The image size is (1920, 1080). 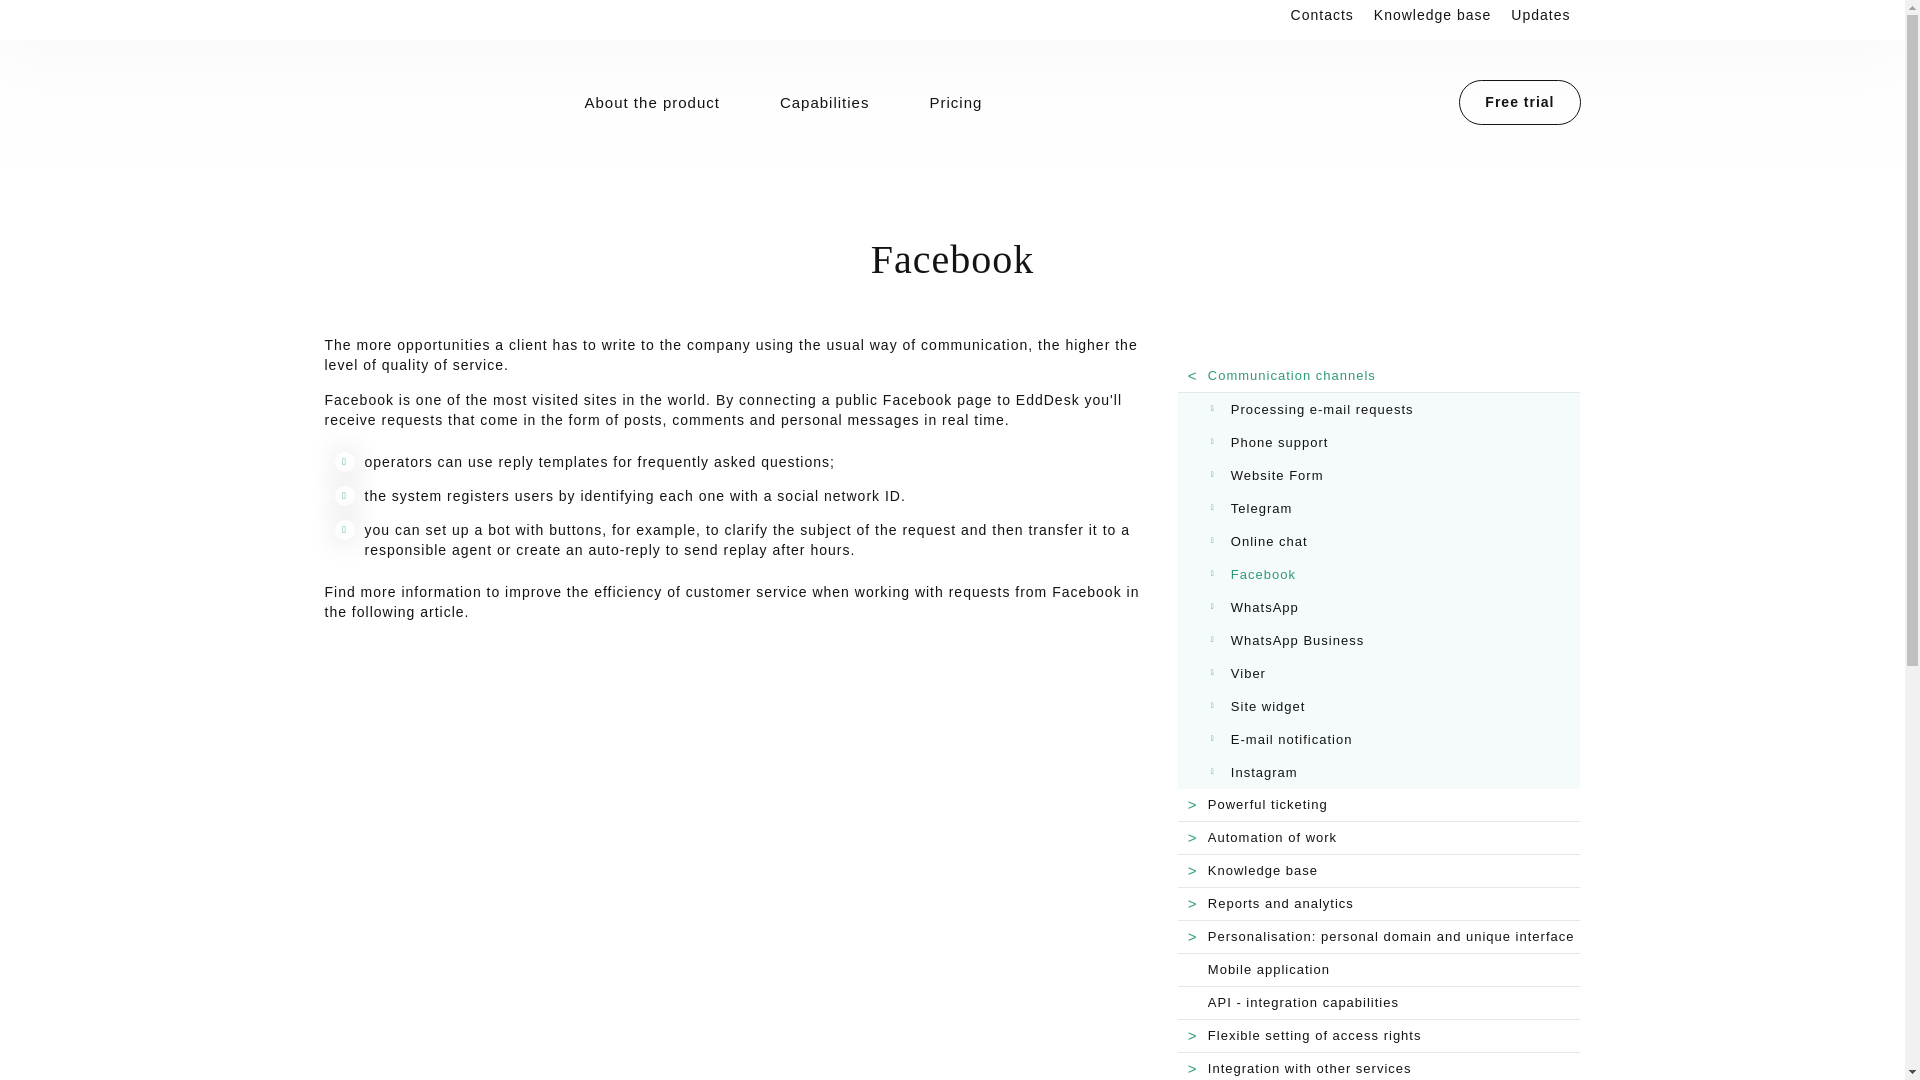 What do you see at coordinates (1322, 15) in the screenshot?
I see `Contacts` at bounding box center [1322, 15].